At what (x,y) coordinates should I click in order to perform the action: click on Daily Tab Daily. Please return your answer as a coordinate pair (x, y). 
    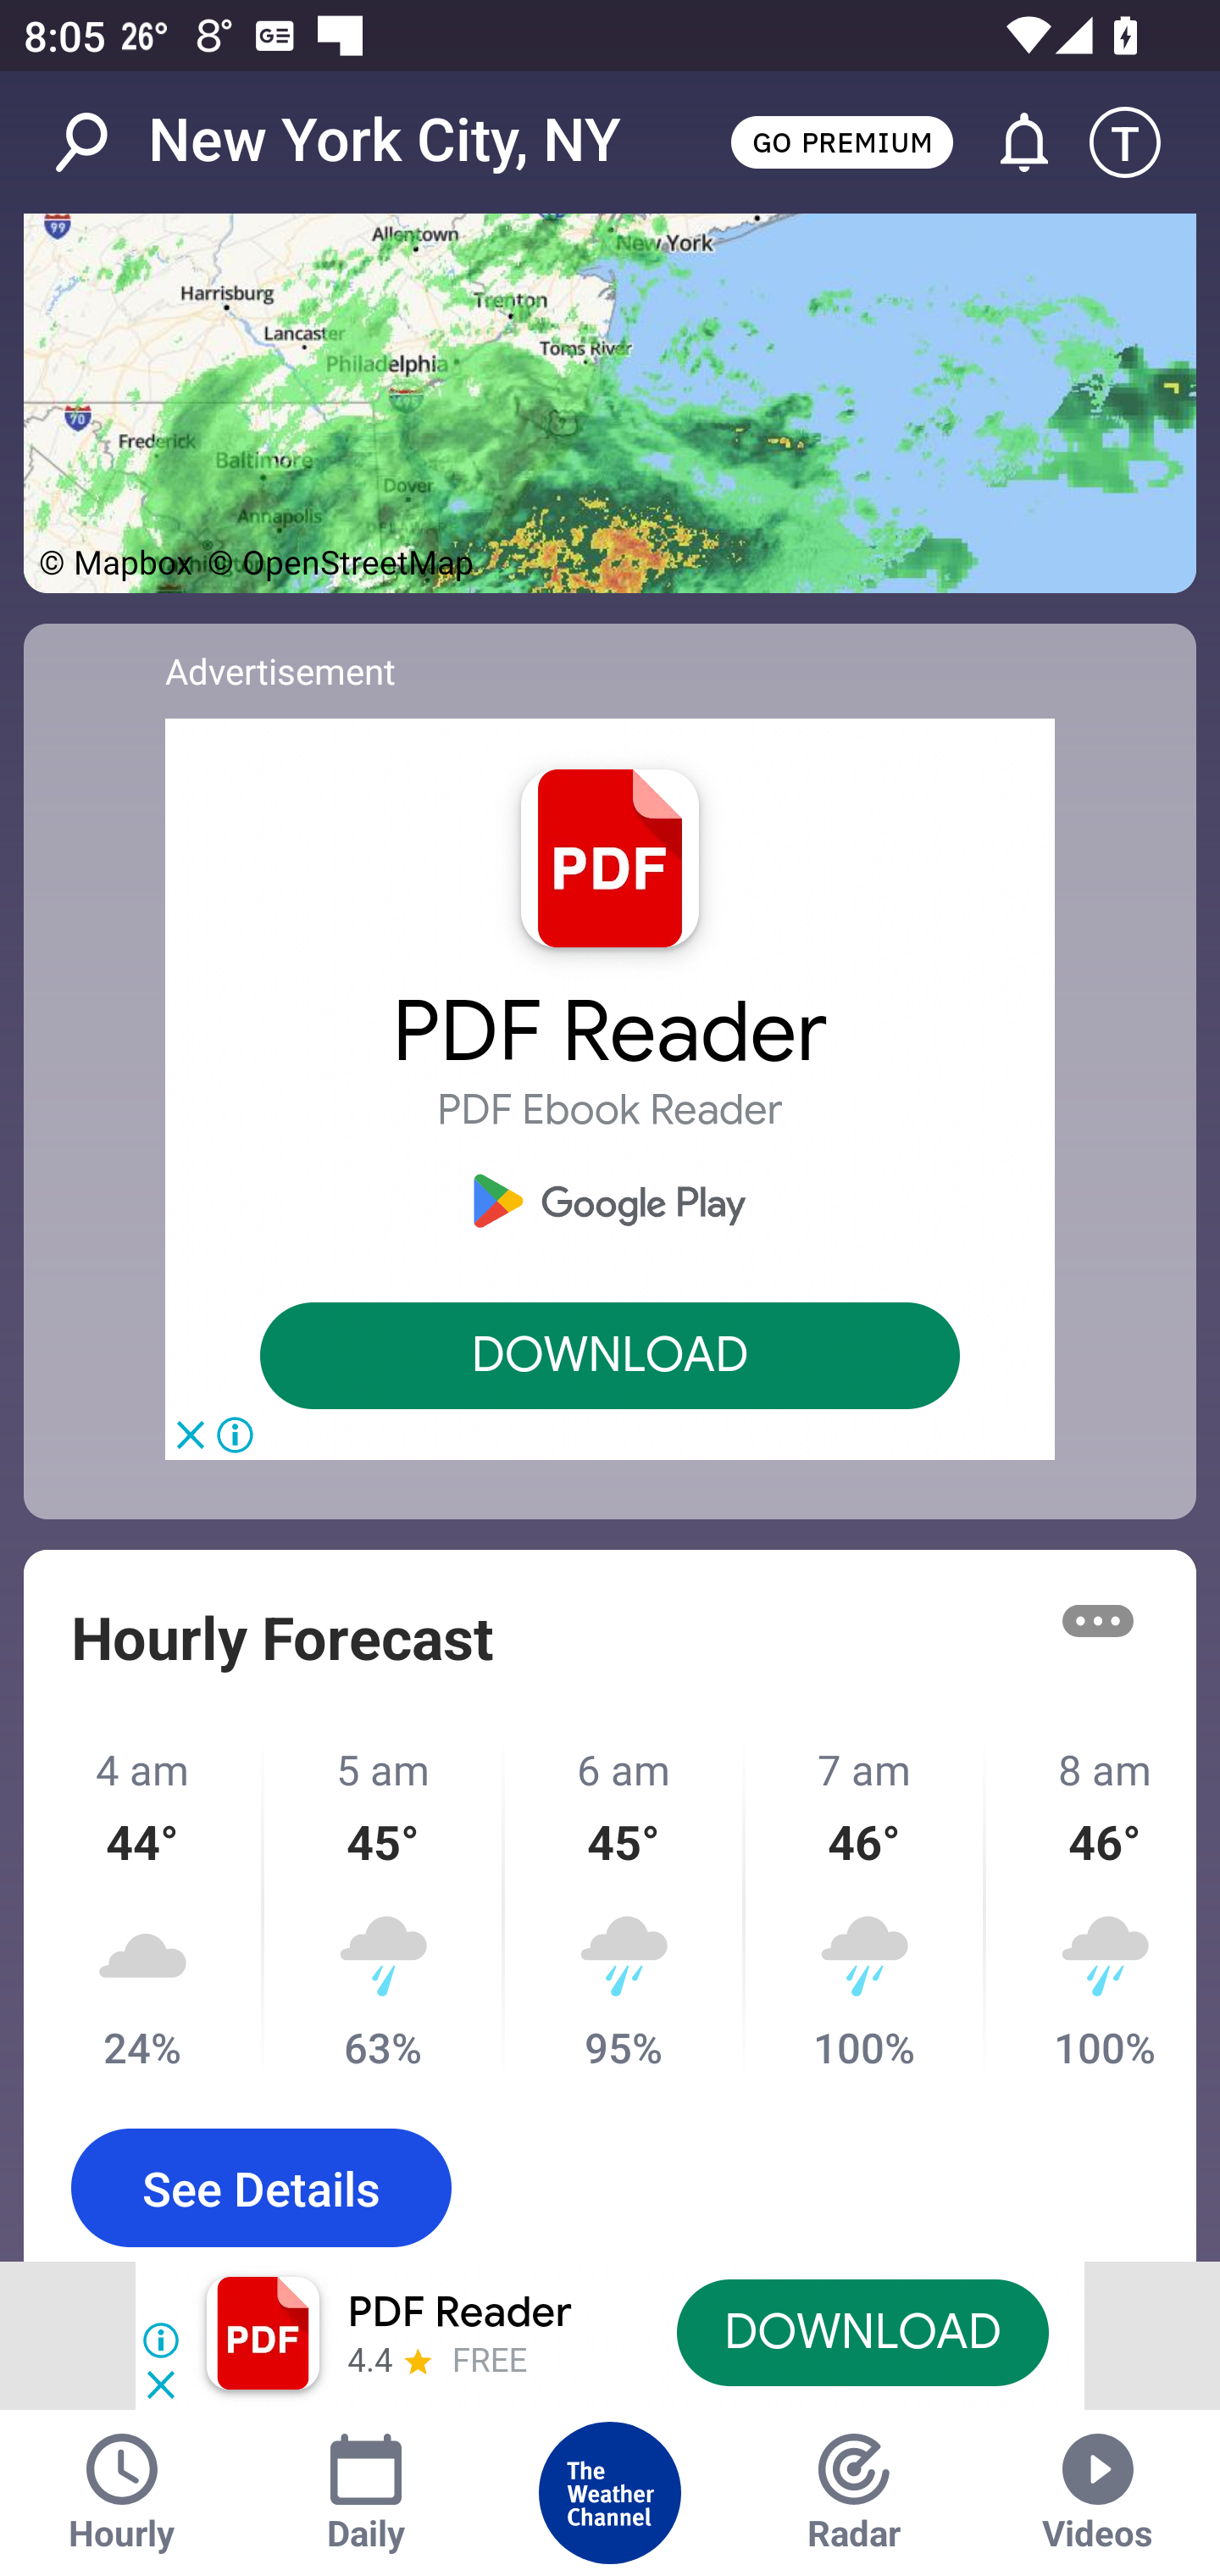
    Looking at the image, I should click on (366, 2493).